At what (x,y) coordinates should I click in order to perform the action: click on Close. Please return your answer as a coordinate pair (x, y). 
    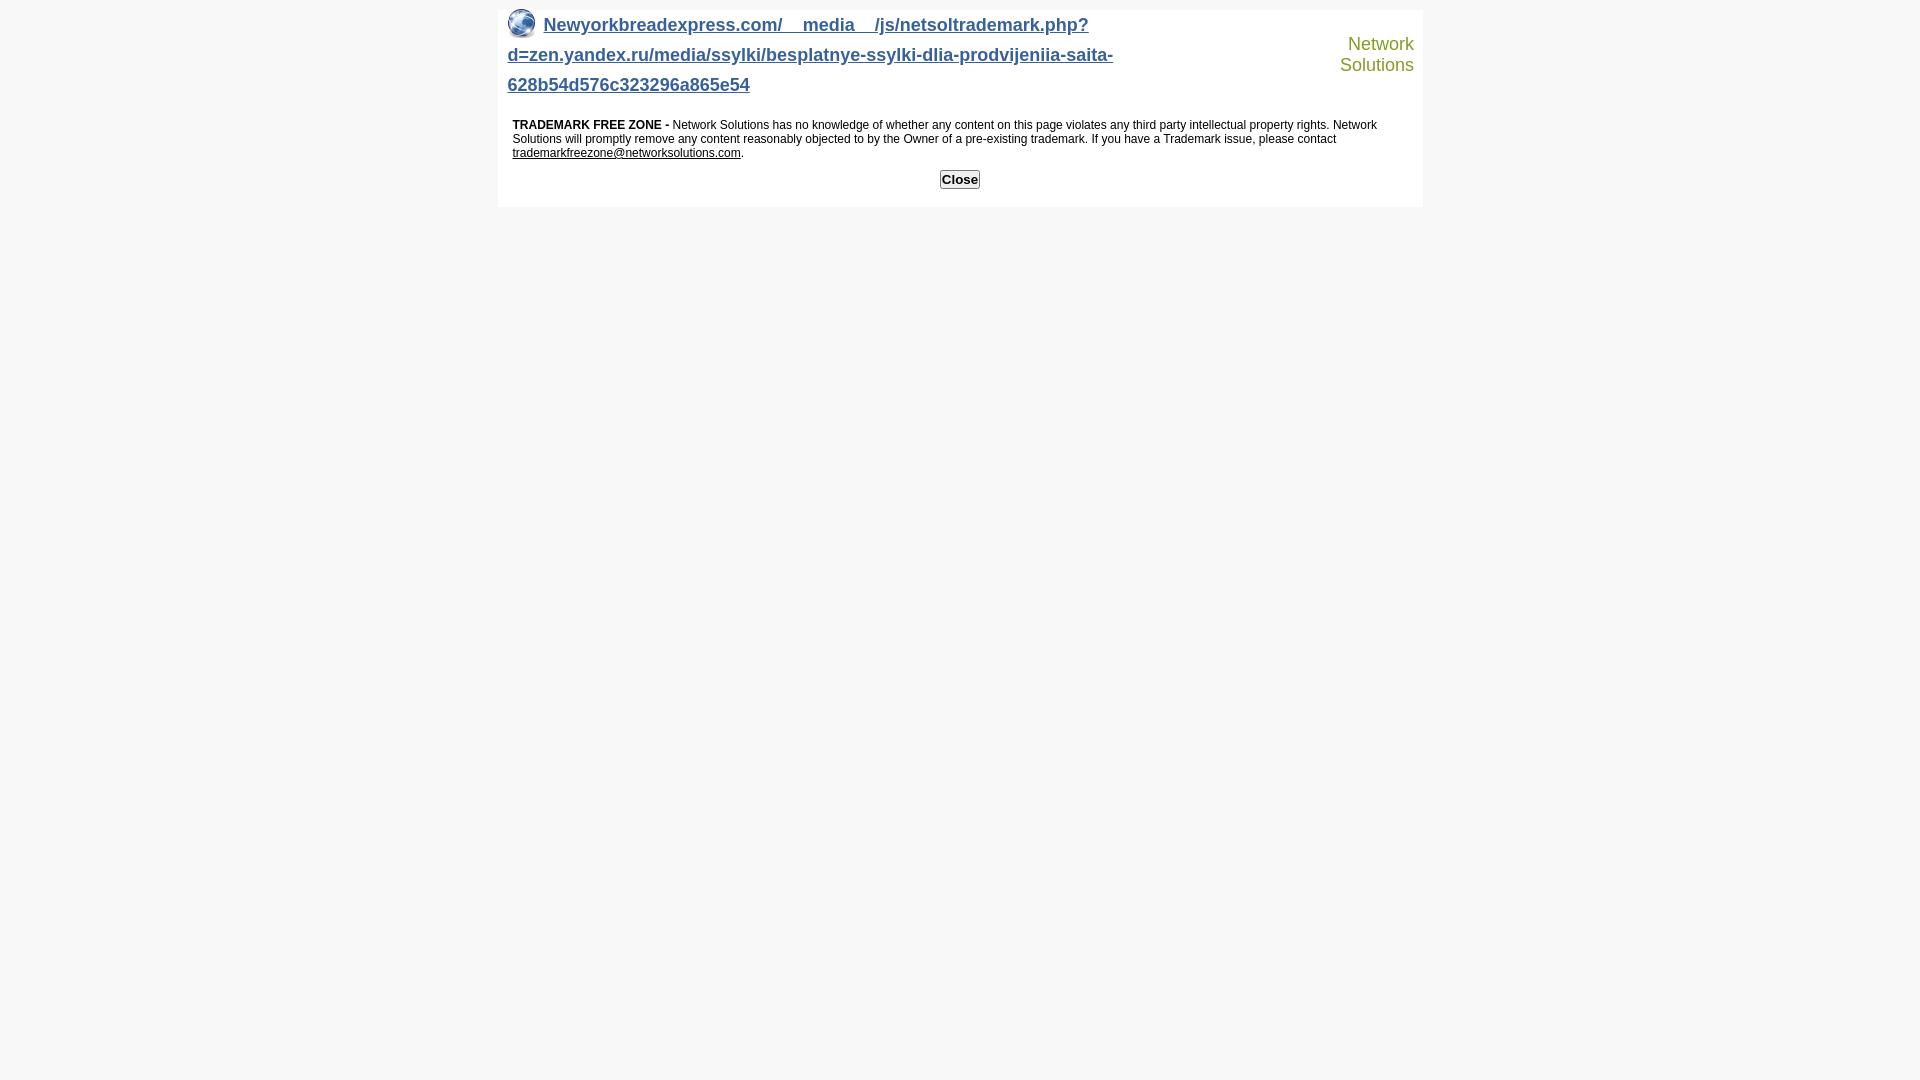
    Looking at the image, I should click on (960, 180).